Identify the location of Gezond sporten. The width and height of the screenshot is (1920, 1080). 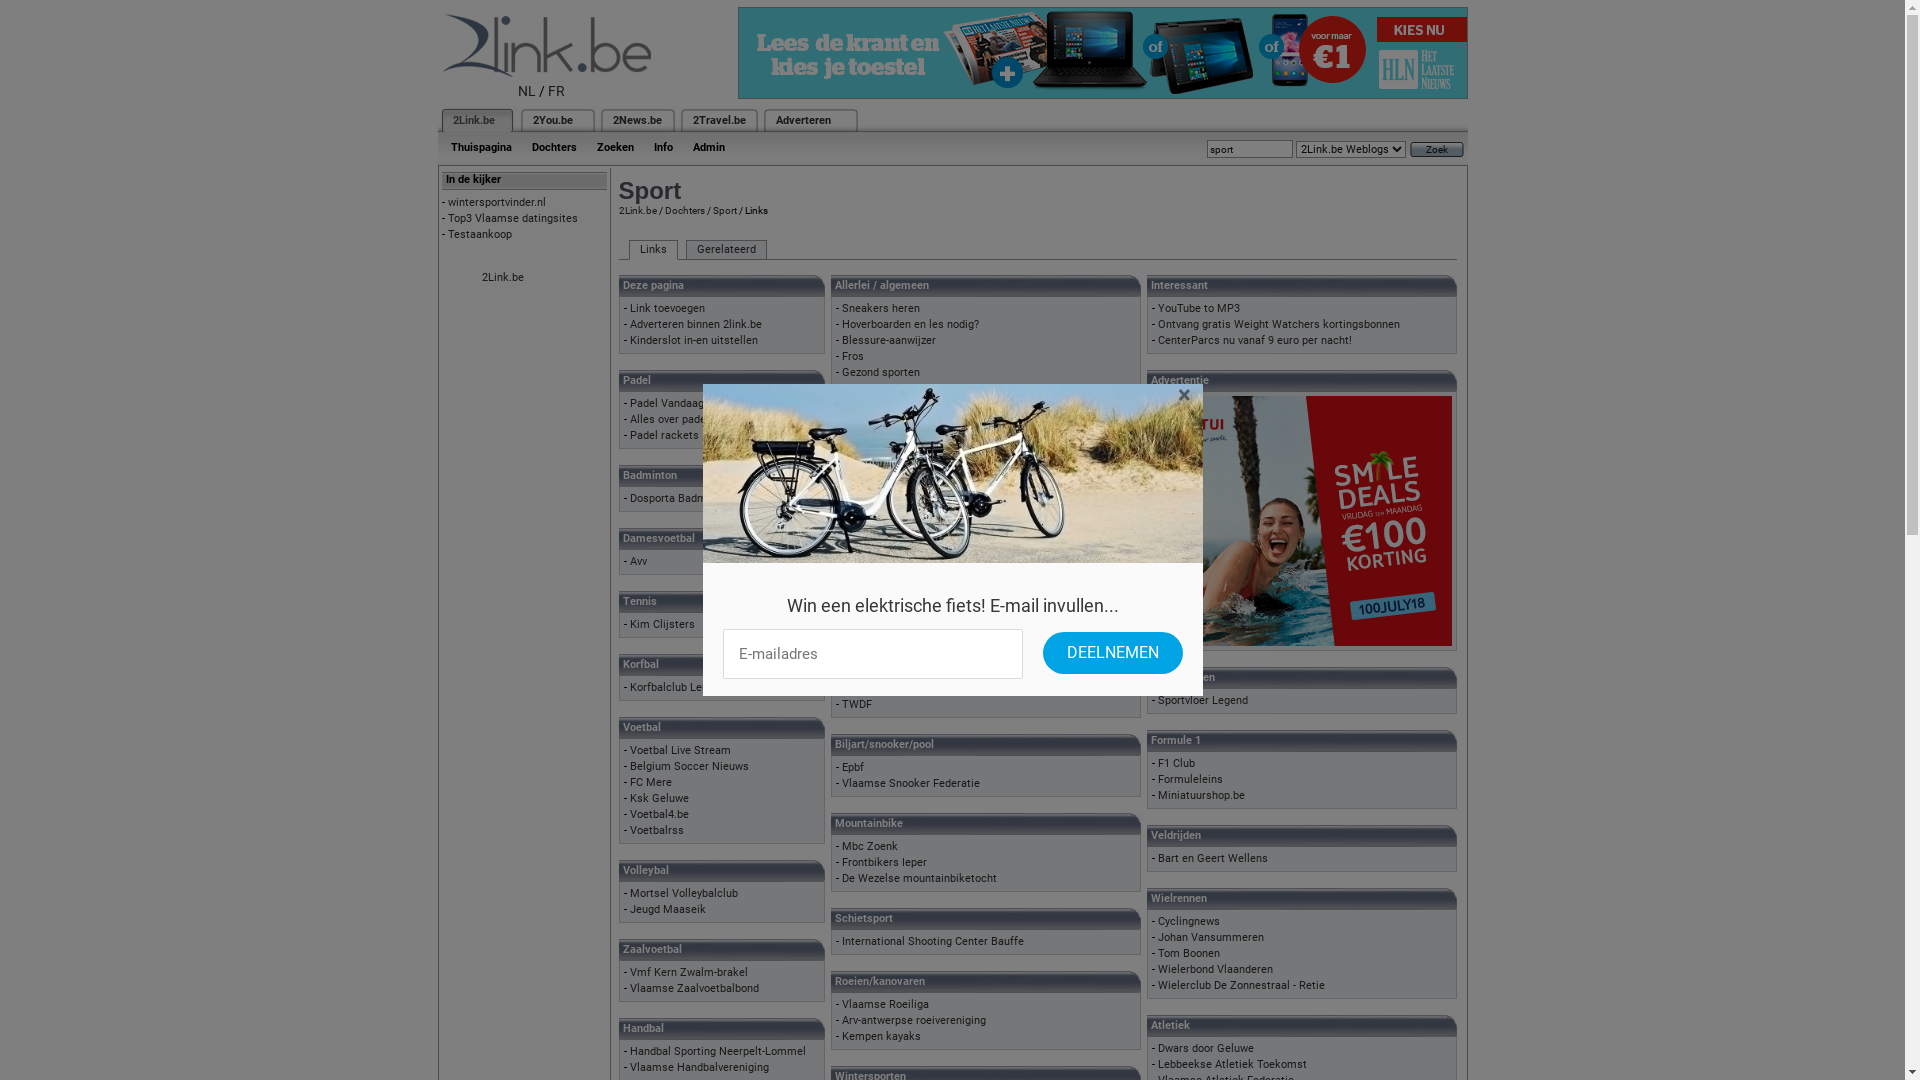
(881, 372).